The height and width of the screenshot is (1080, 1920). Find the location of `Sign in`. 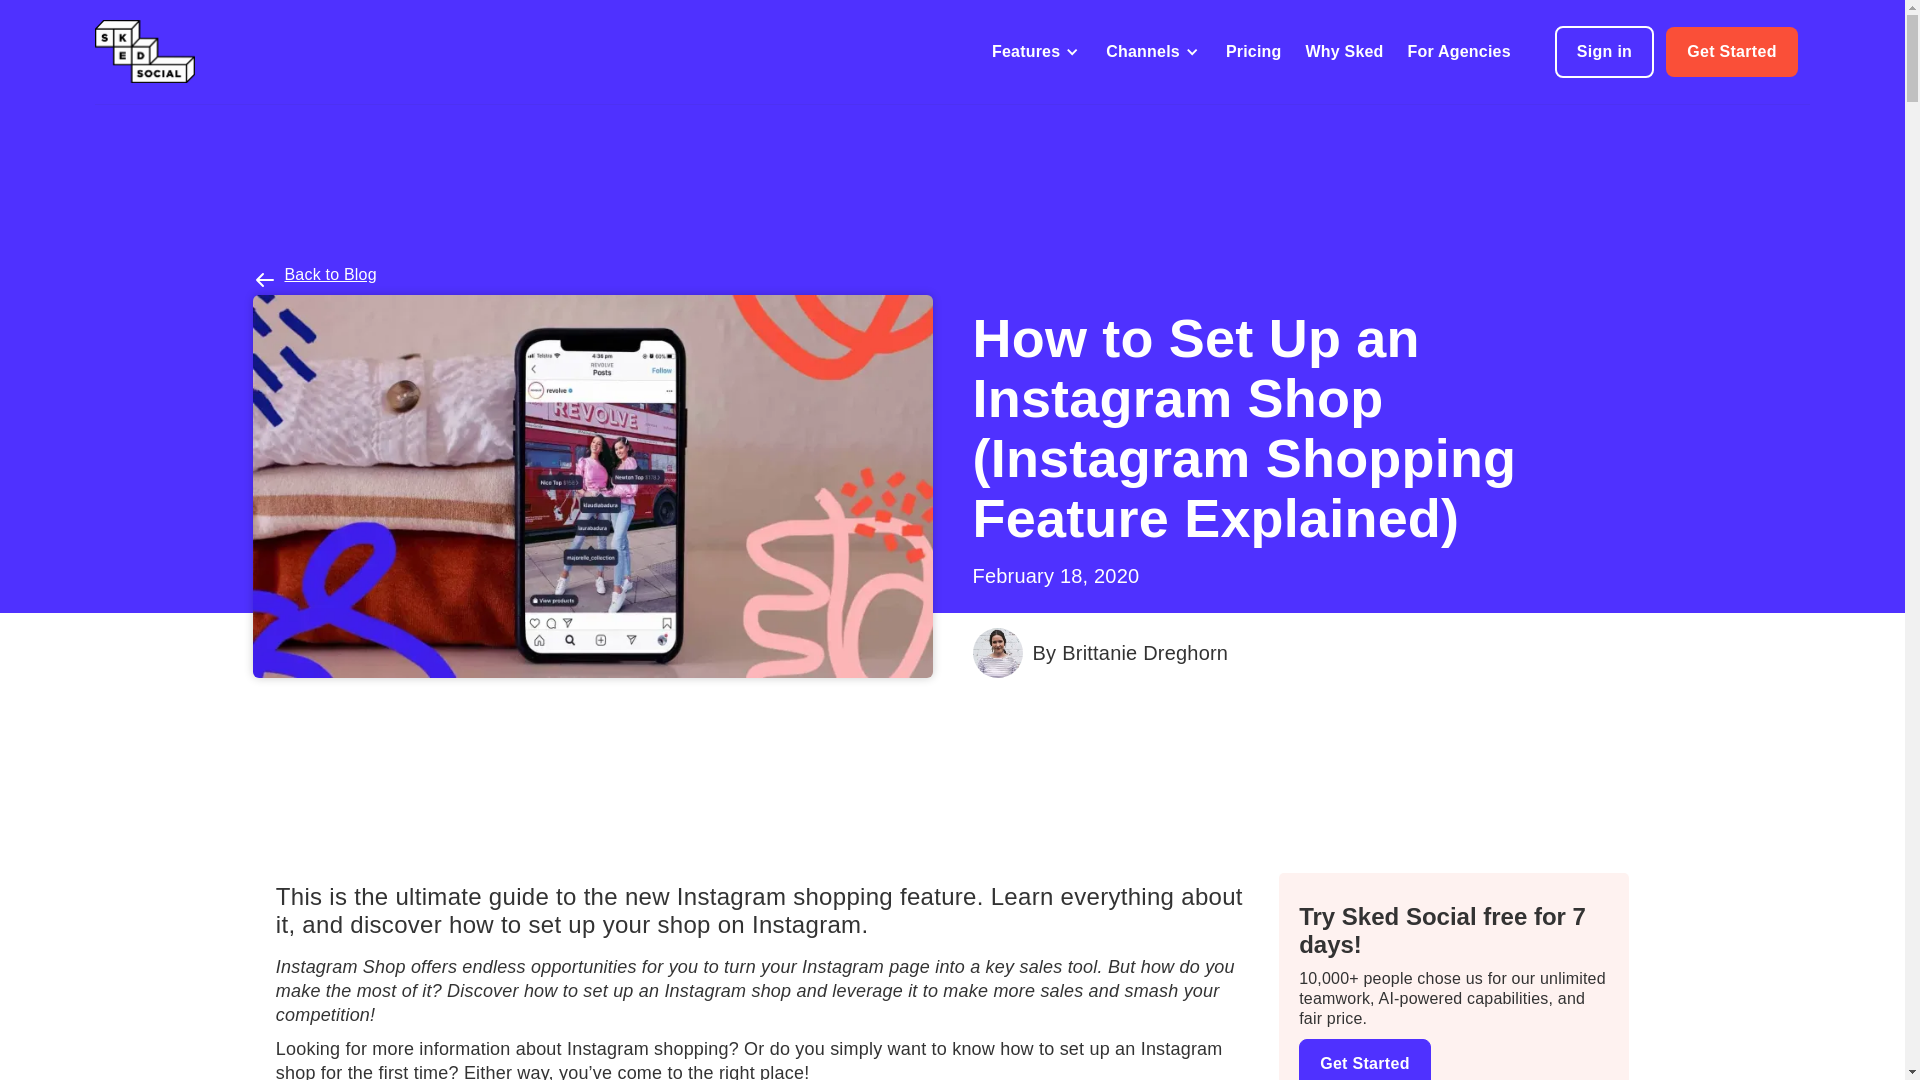

Sign in is located at coordinates (1604, 51).